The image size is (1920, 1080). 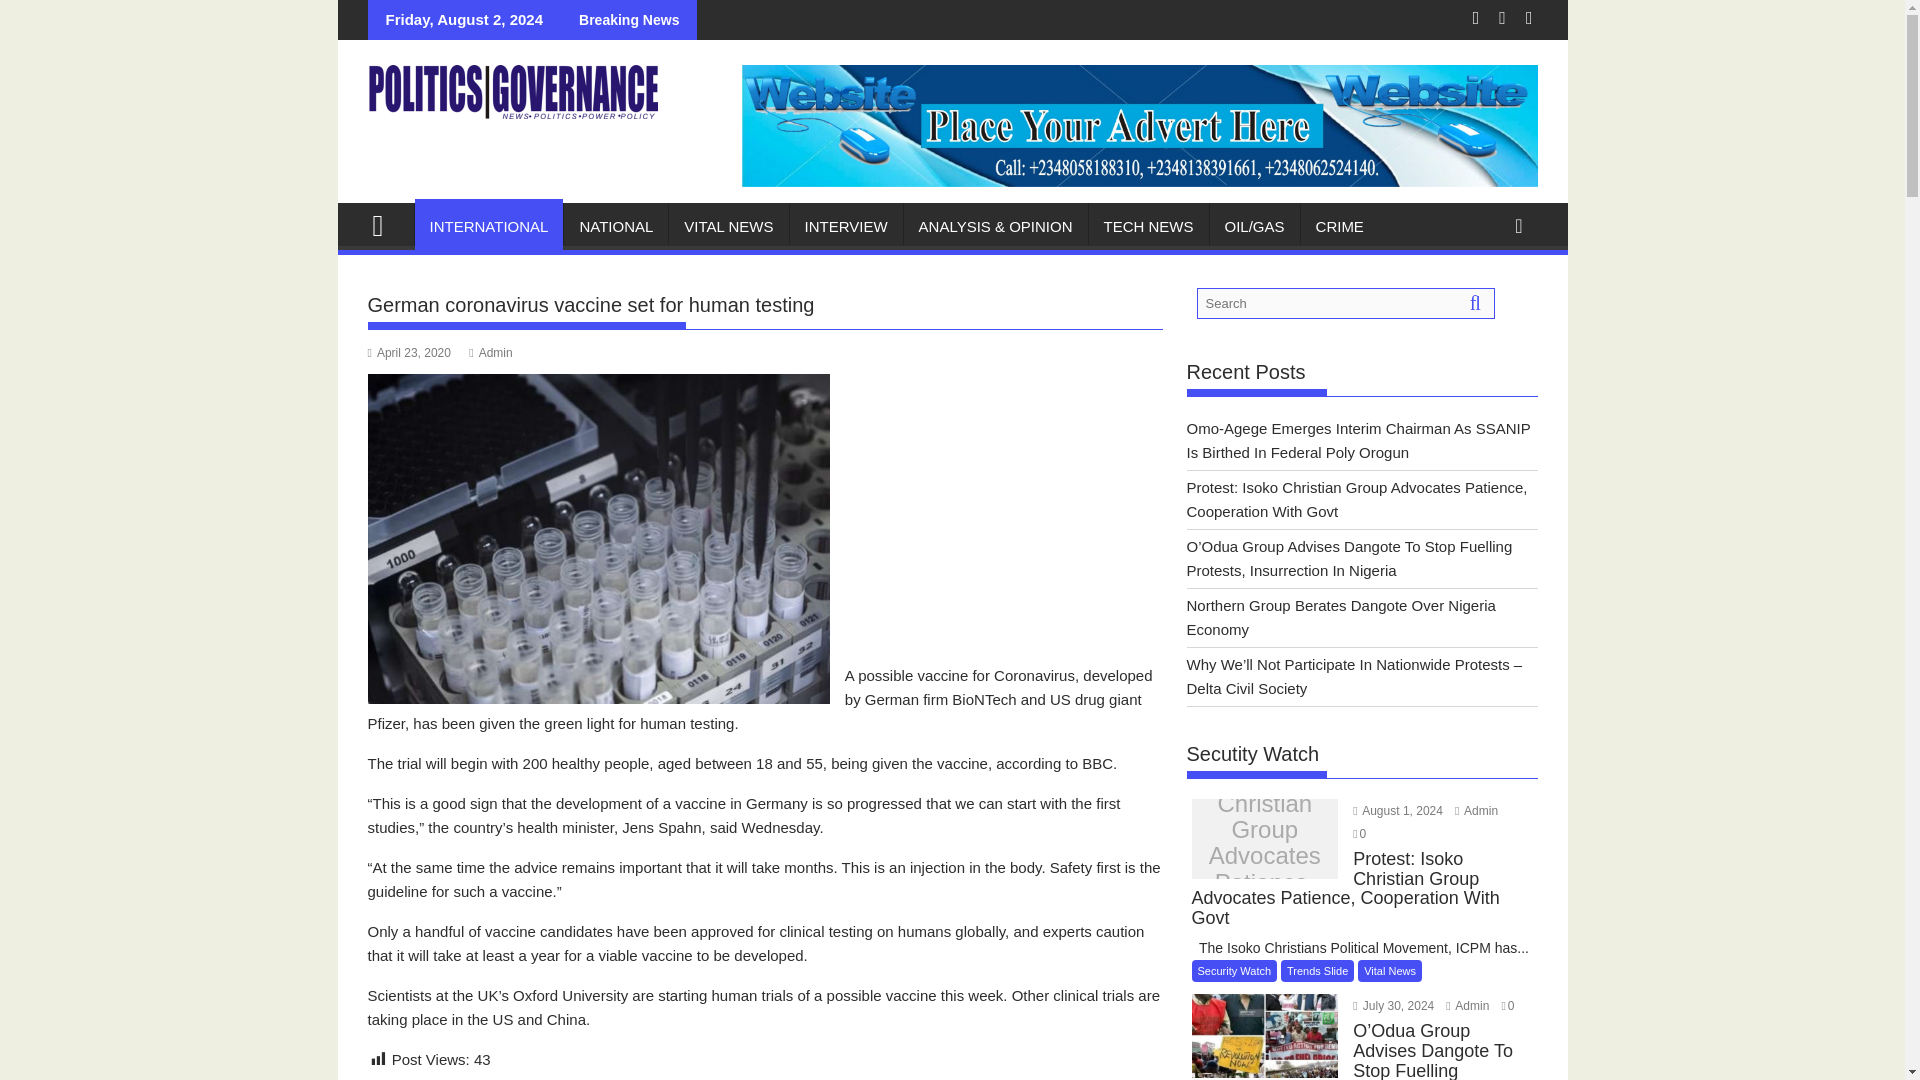 I want to click on Advertisement, so click(x=766, y=850).